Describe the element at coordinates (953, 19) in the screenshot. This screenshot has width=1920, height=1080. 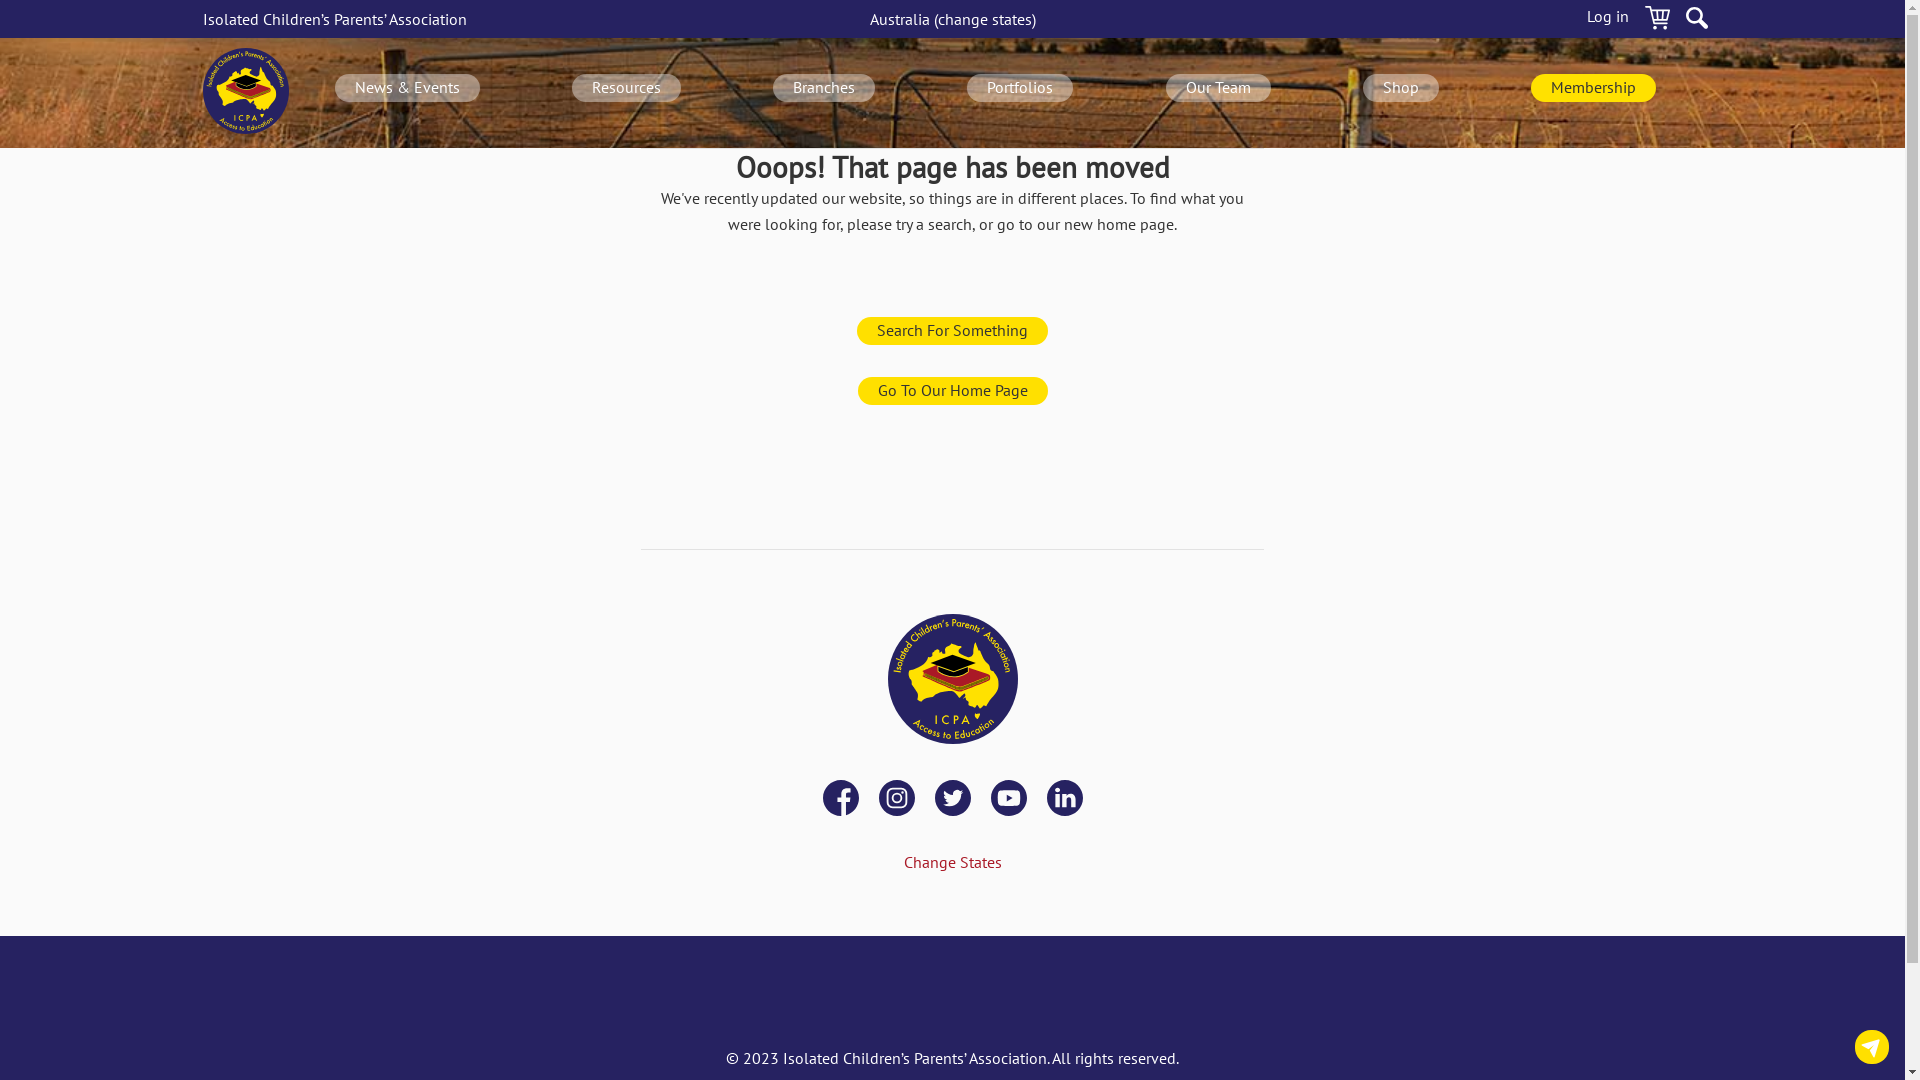
I see `Australia (change states)` at that location.